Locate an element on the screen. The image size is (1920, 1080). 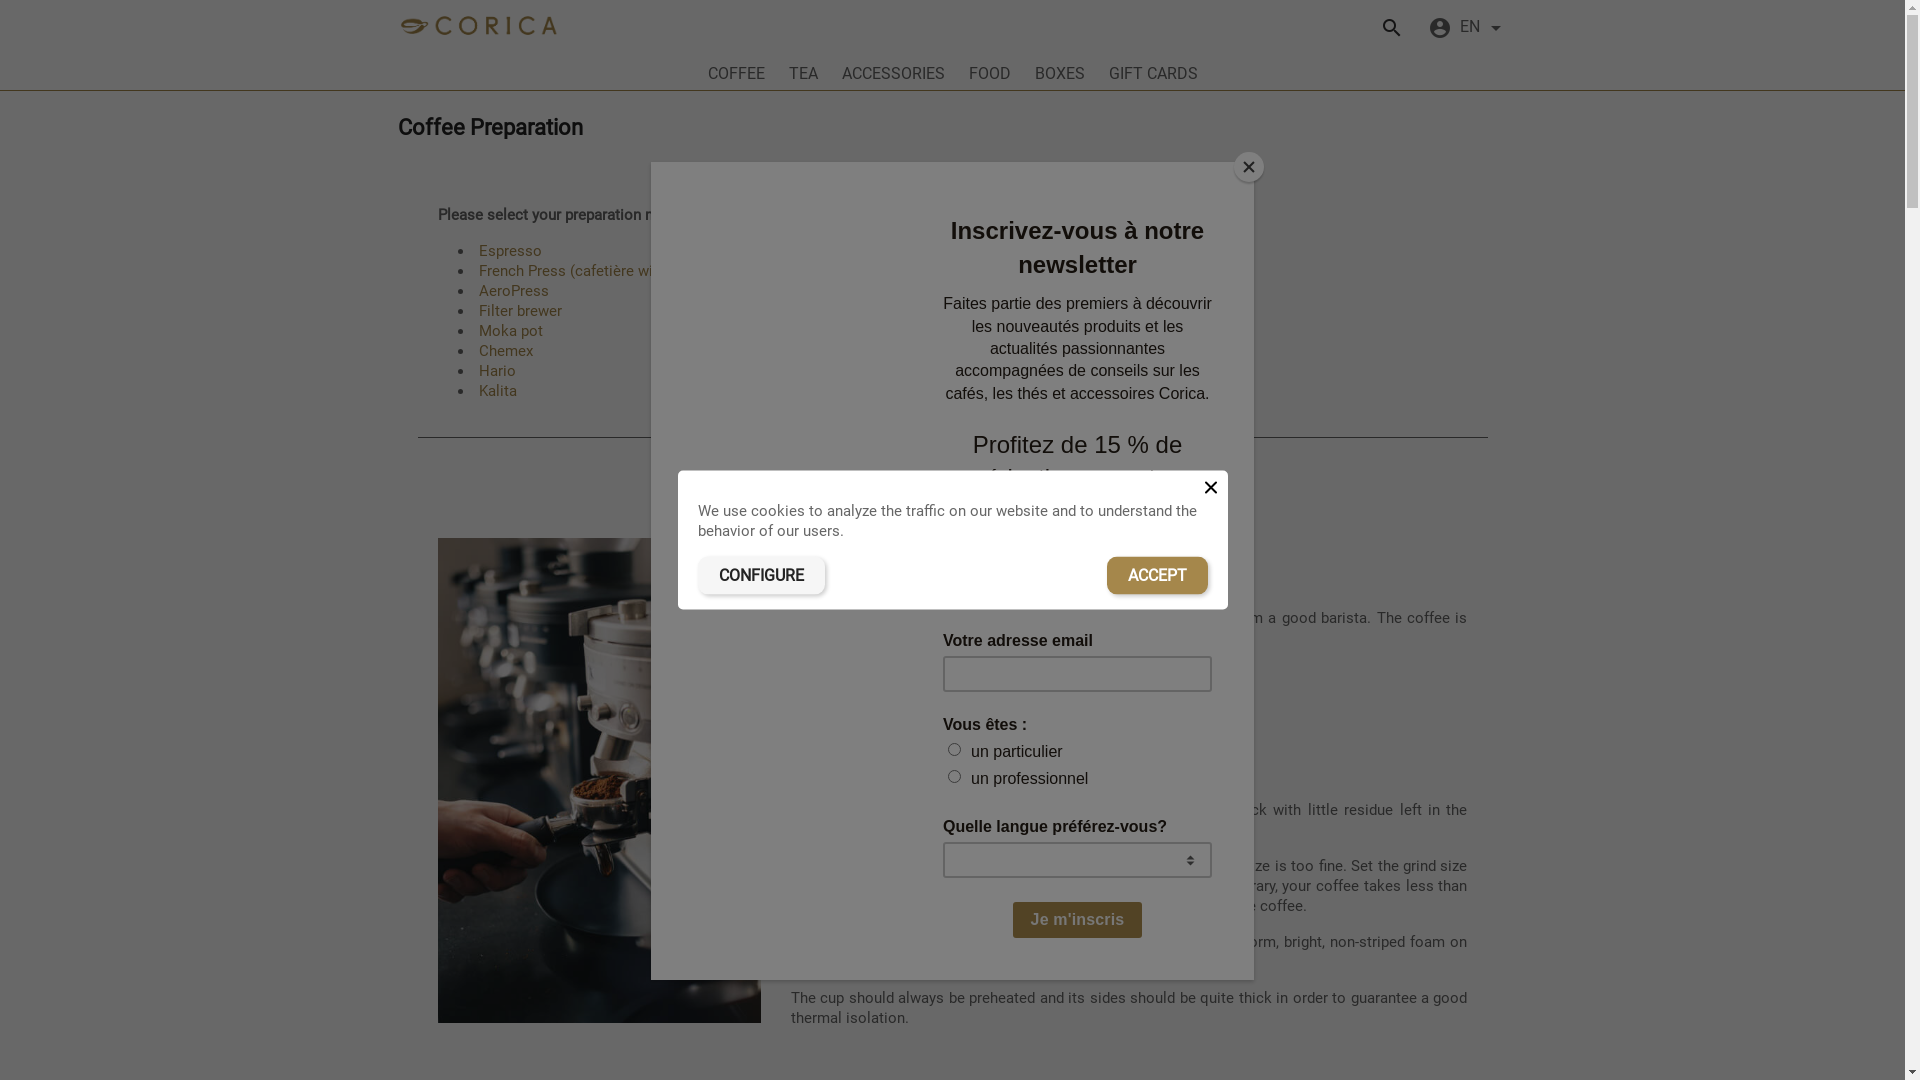
AeroPress is located at coordinates (513, 291).